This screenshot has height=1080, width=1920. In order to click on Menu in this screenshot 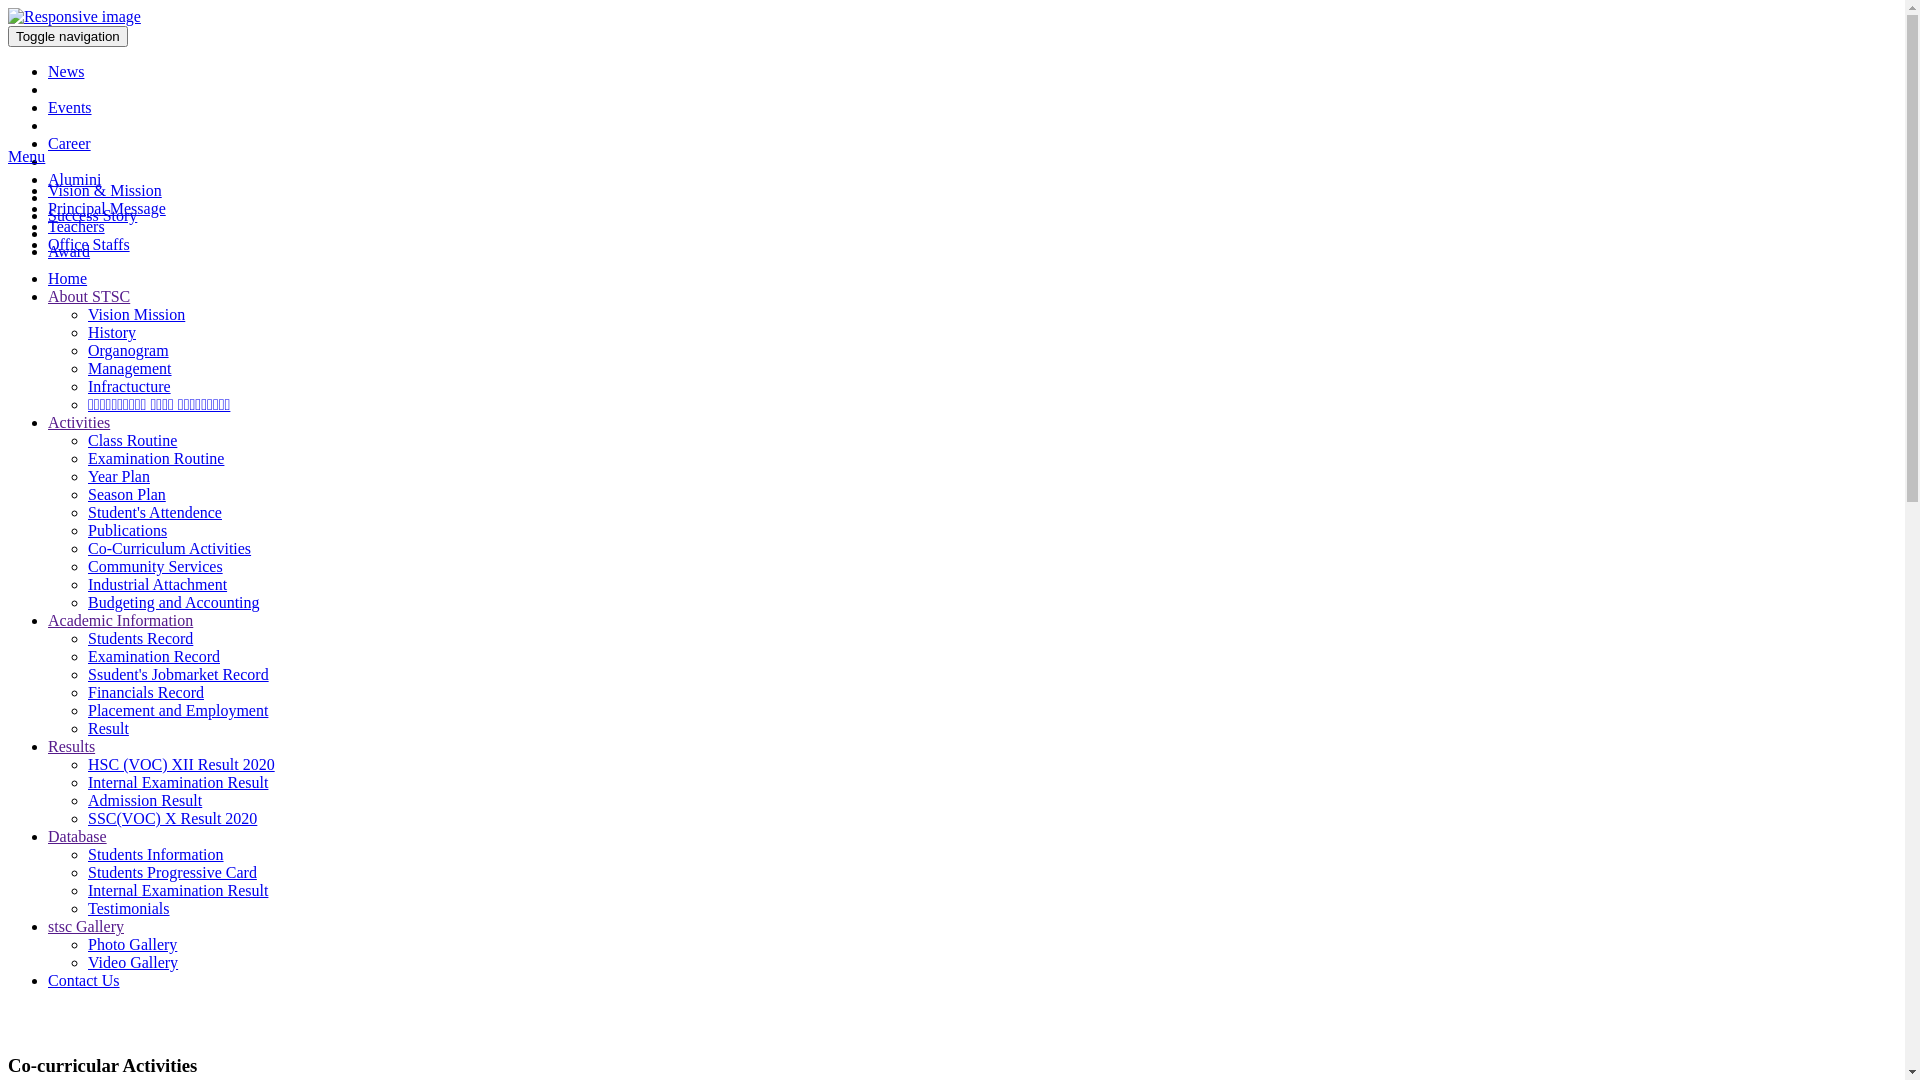, I will do `click(26, 156)`.